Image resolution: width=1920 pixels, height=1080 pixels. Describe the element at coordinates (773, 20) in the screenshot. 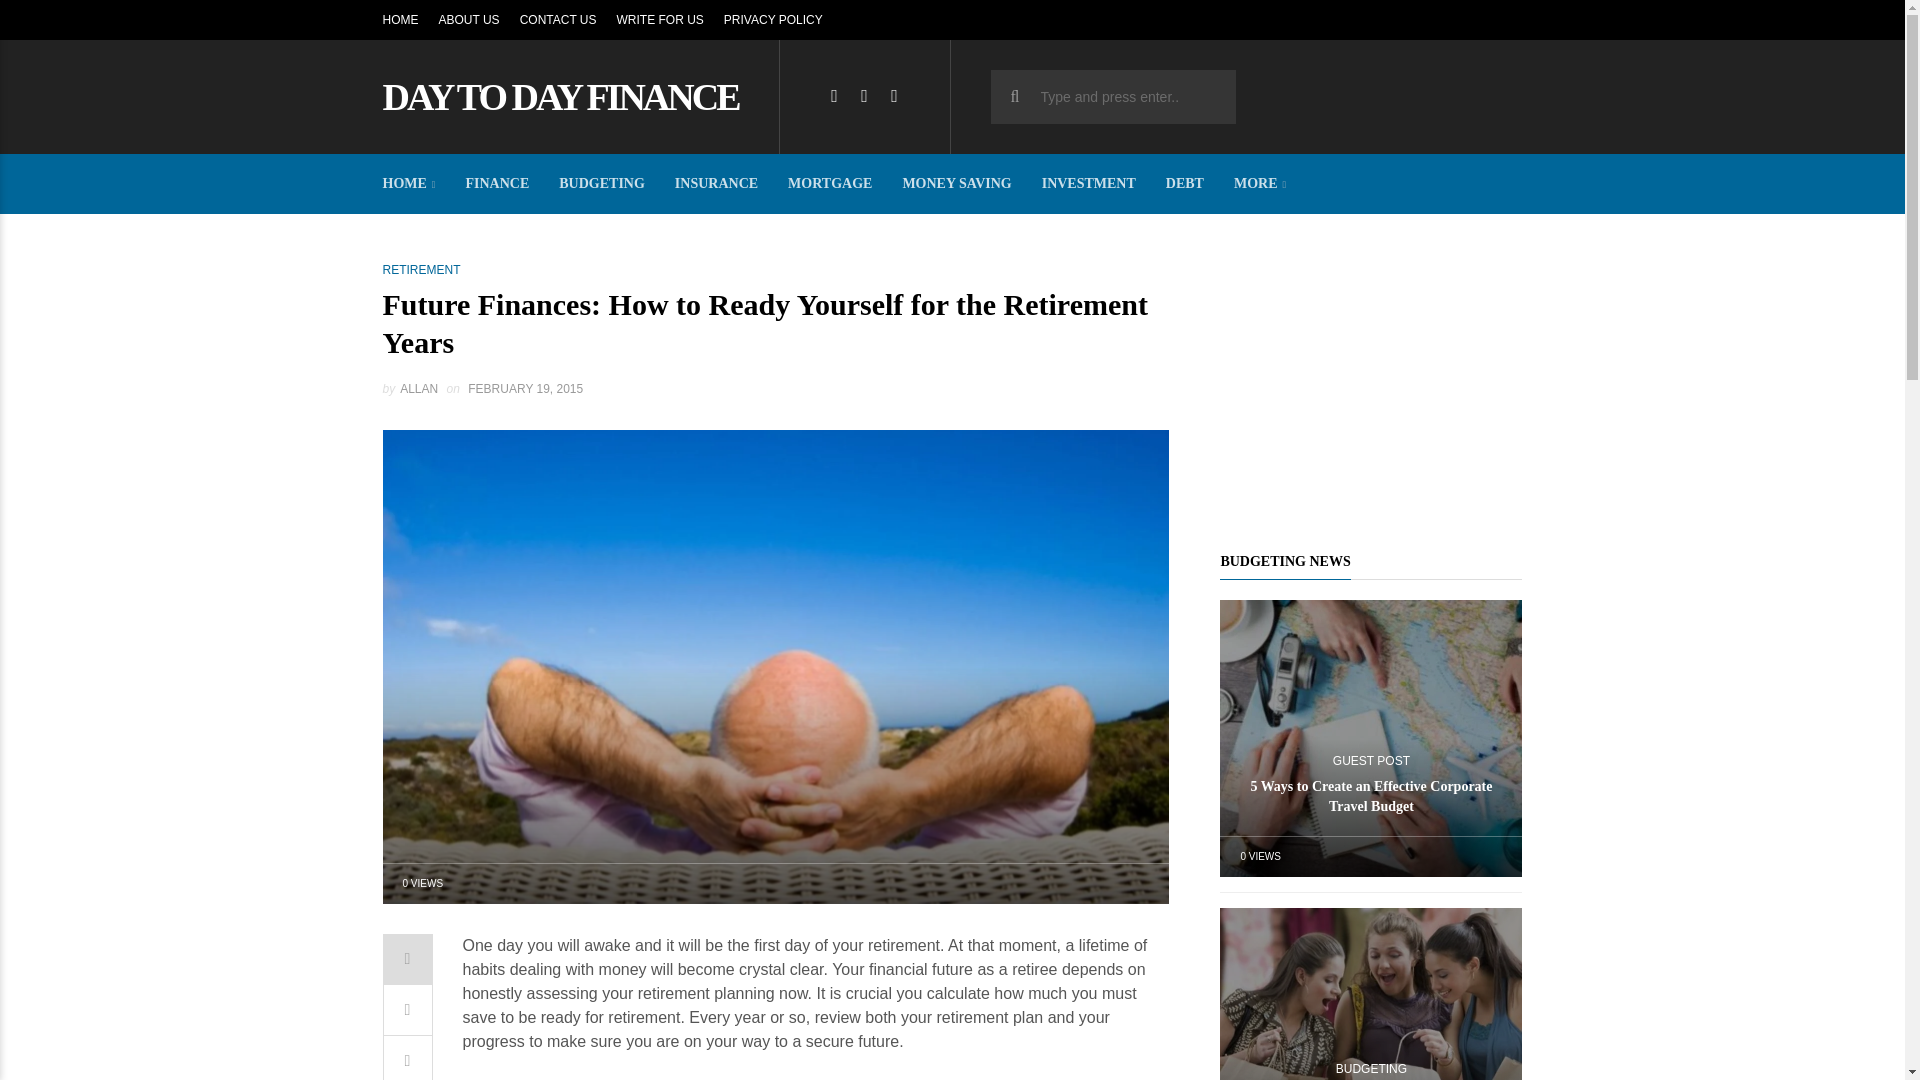

I see `PRIVACY POLICY` at that location.